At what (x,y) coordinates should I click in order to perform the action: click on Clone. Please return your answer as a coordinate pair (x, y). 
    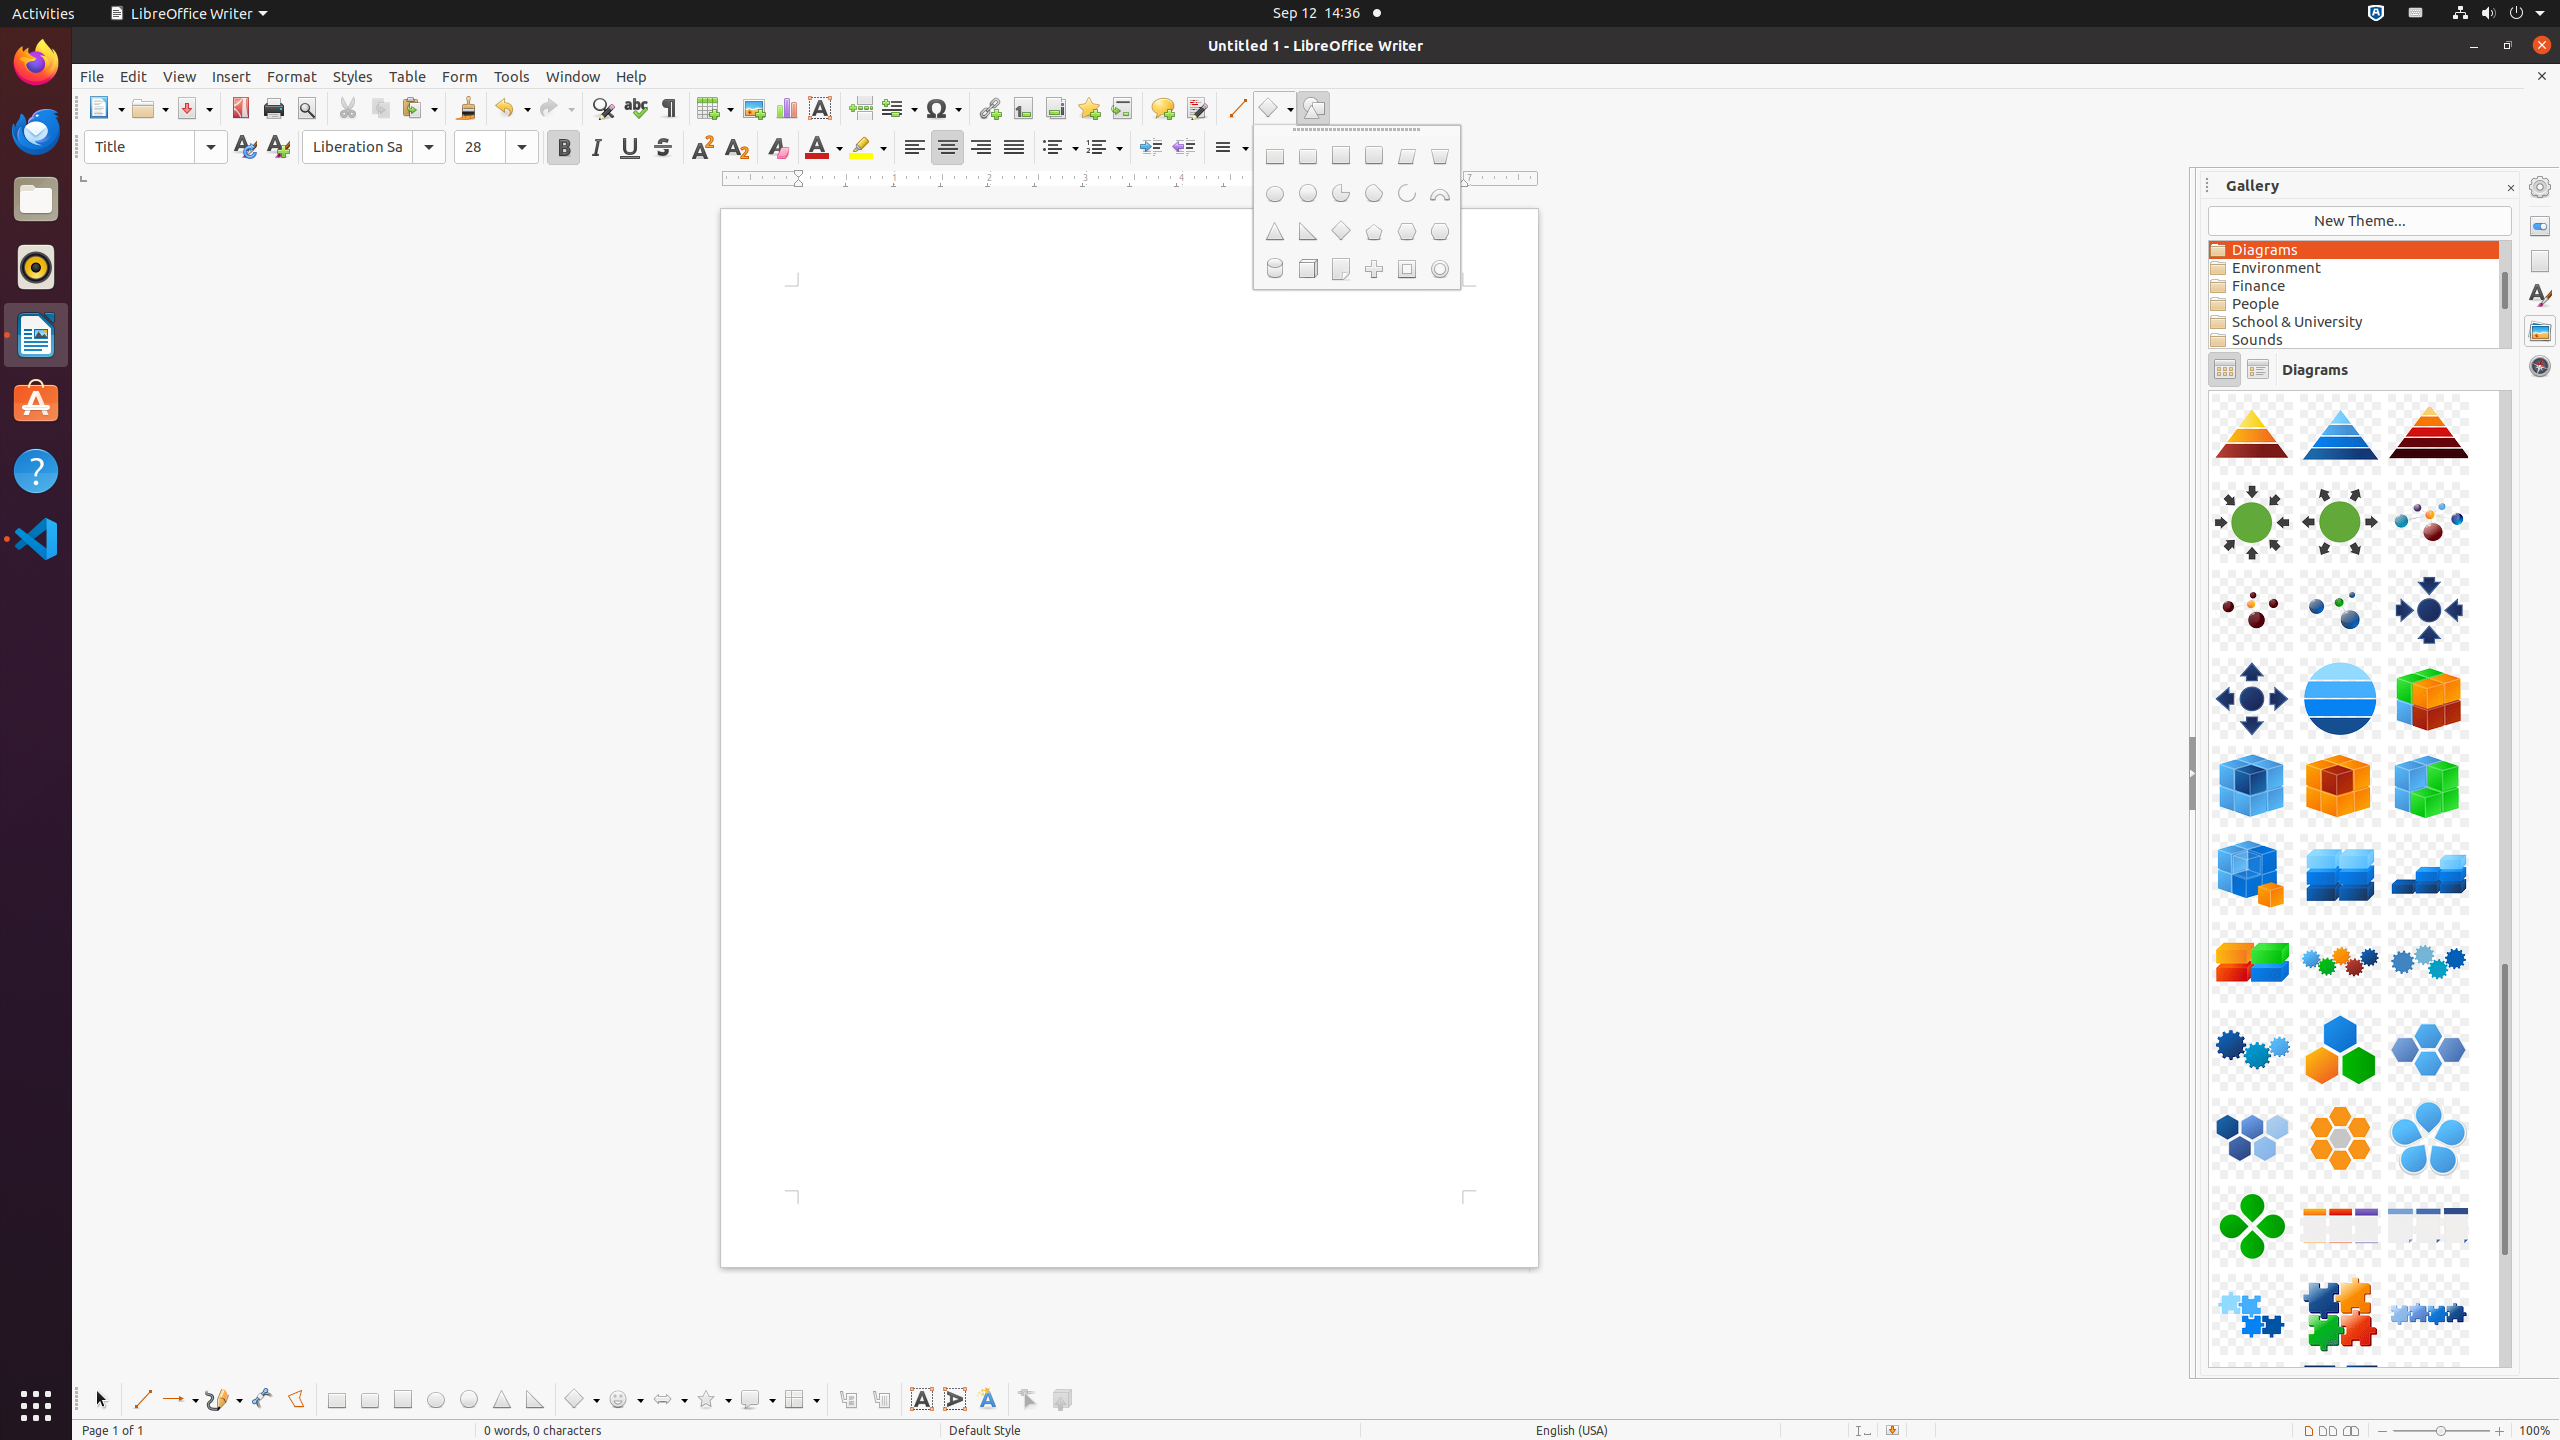
    Looking at the image, I should click on (466, 108).